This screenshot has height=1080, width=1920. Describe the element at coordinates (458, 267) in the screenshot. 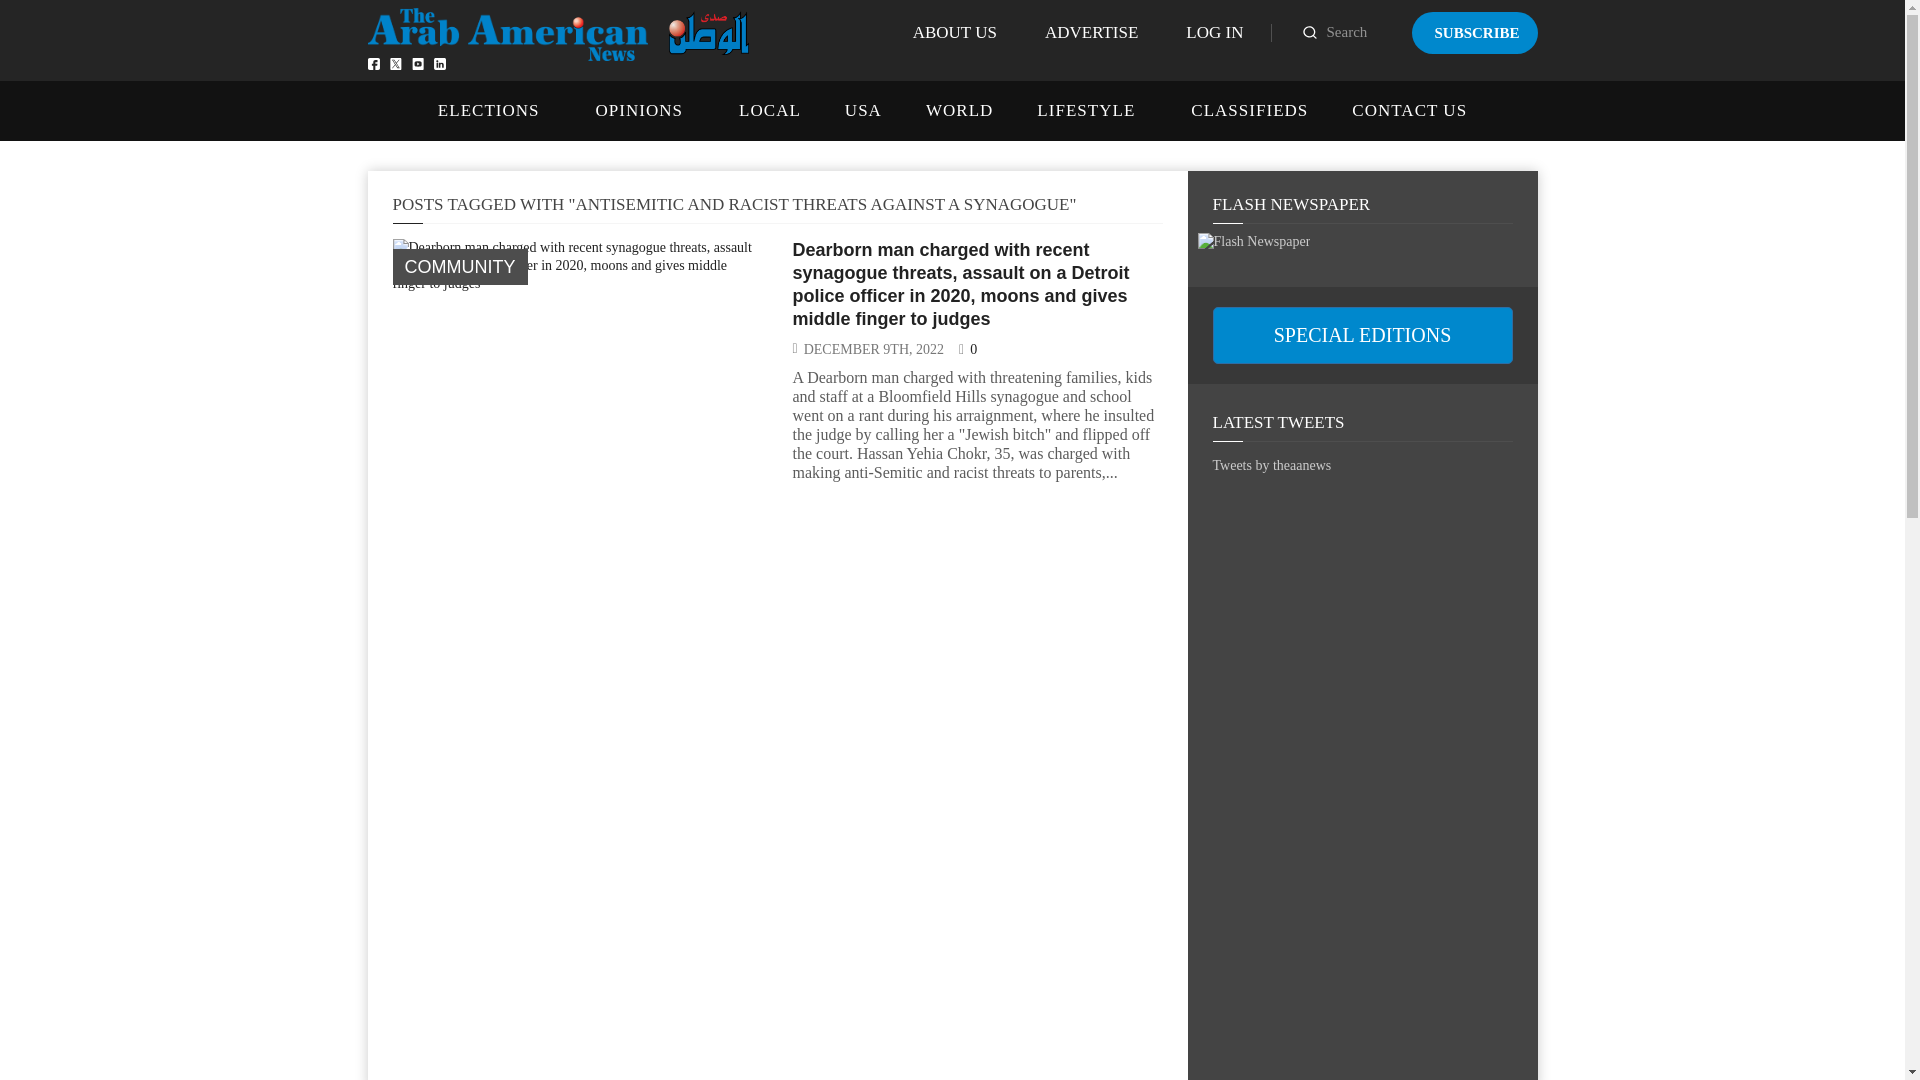

I see `COMMUNITY` at that location.